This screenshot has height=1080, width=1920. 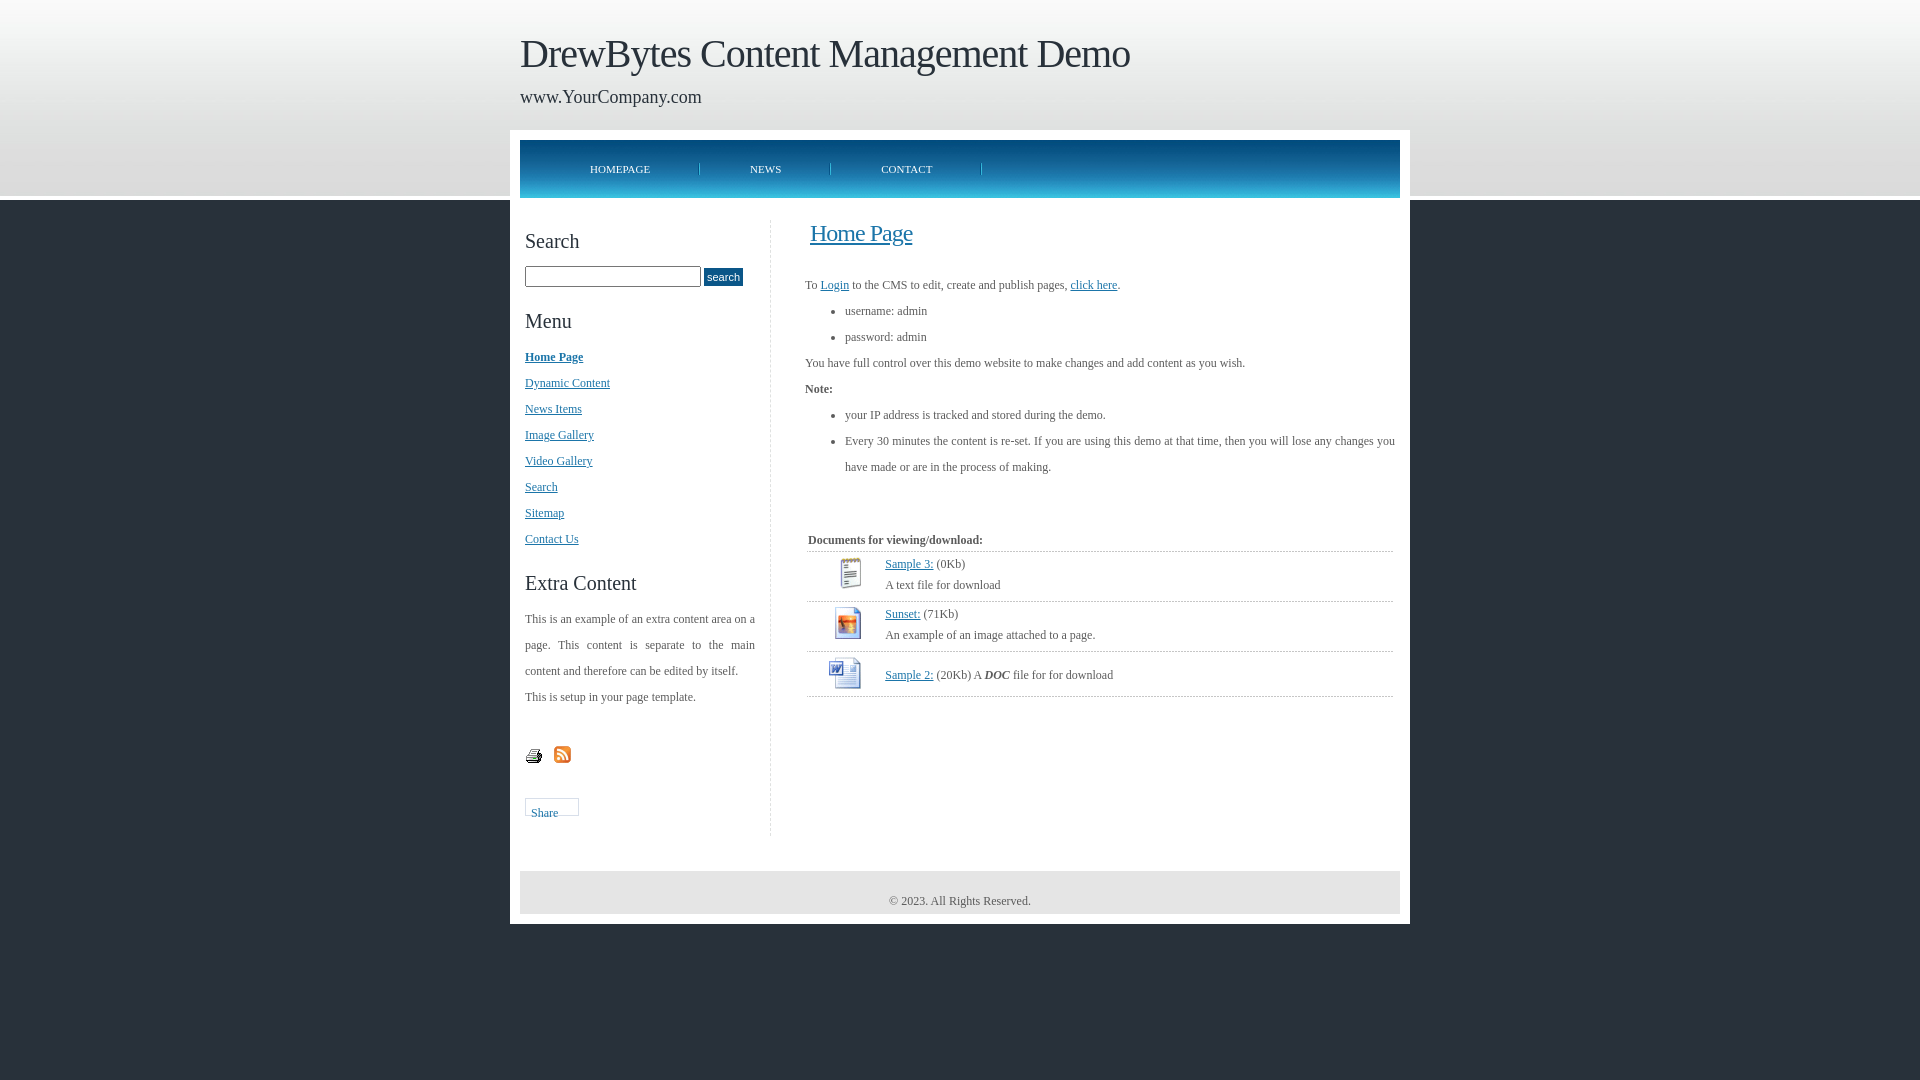 What do you see at coordinates (620, 169) in the screenshot?
I see `HOMEPAGE` at bounding box center [620, 169].